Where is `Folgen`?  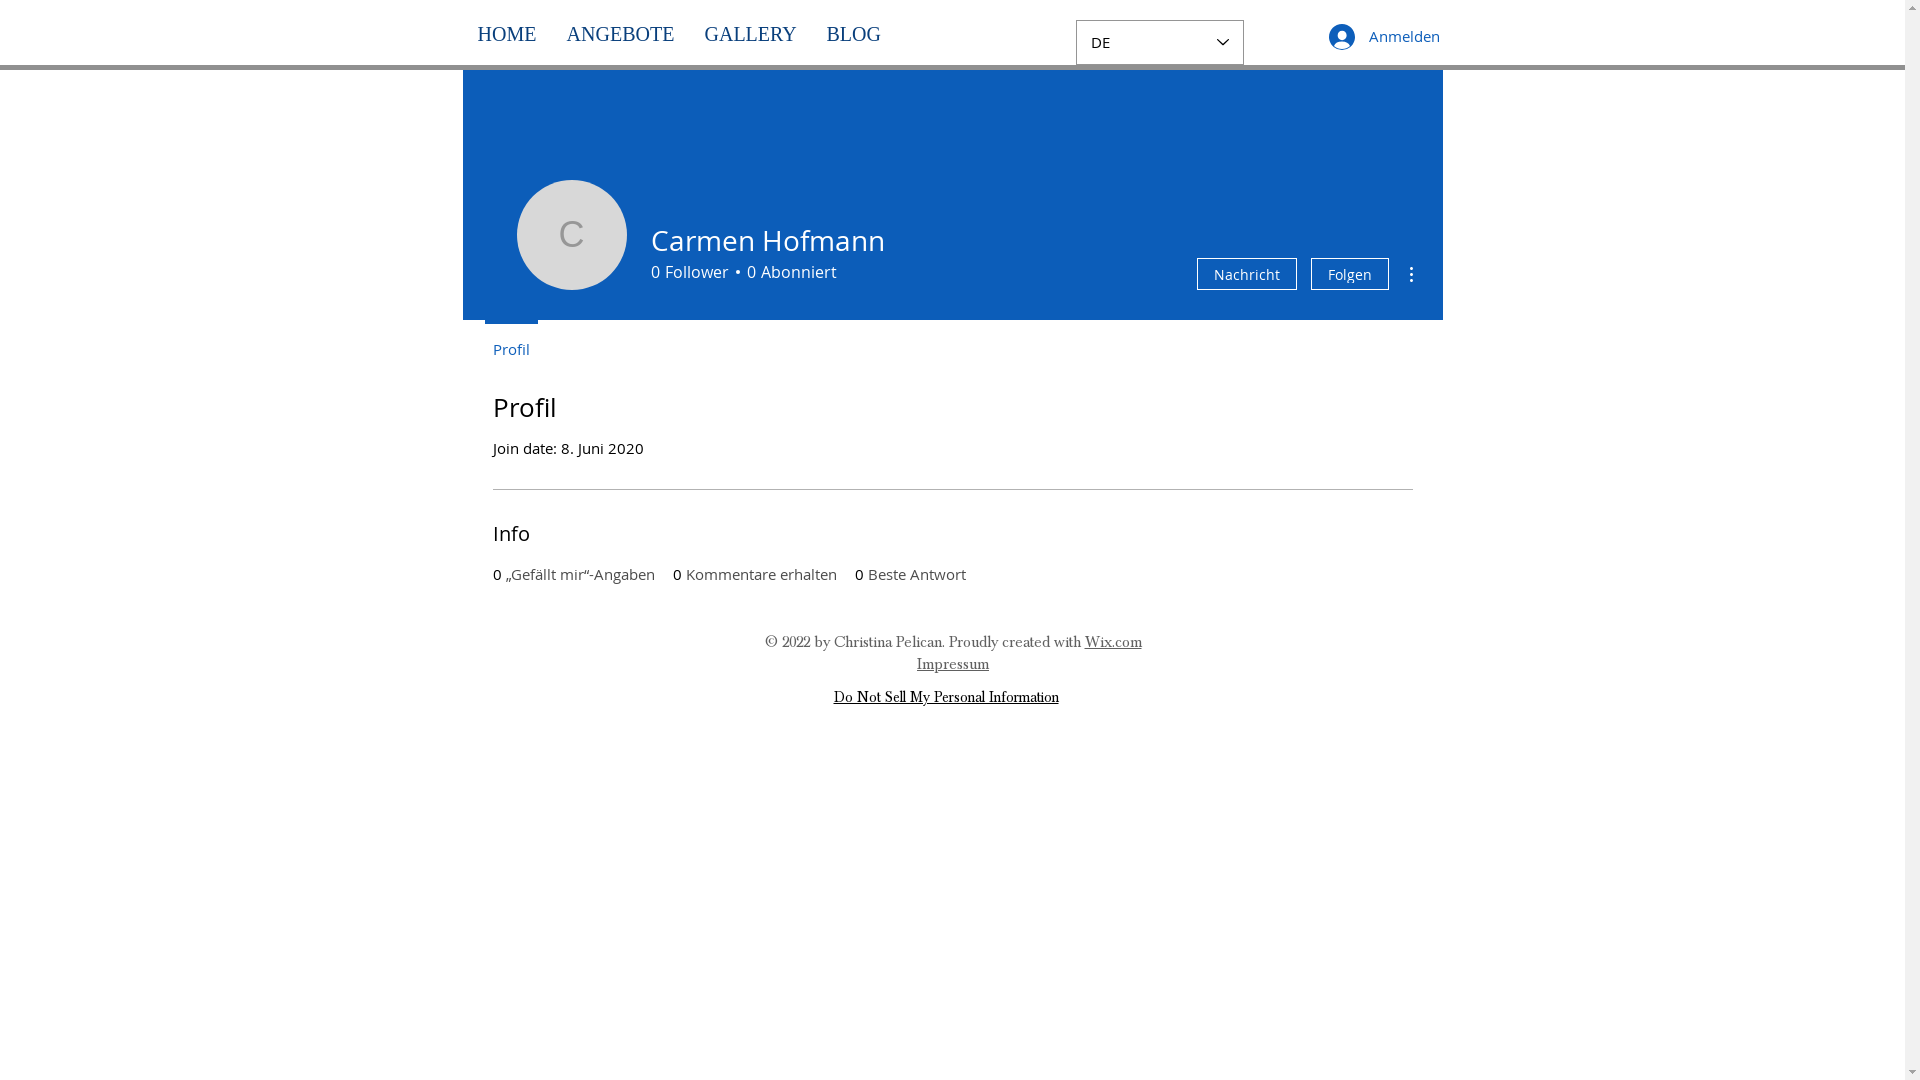
Folgen is located at coordinates (1349, 274).